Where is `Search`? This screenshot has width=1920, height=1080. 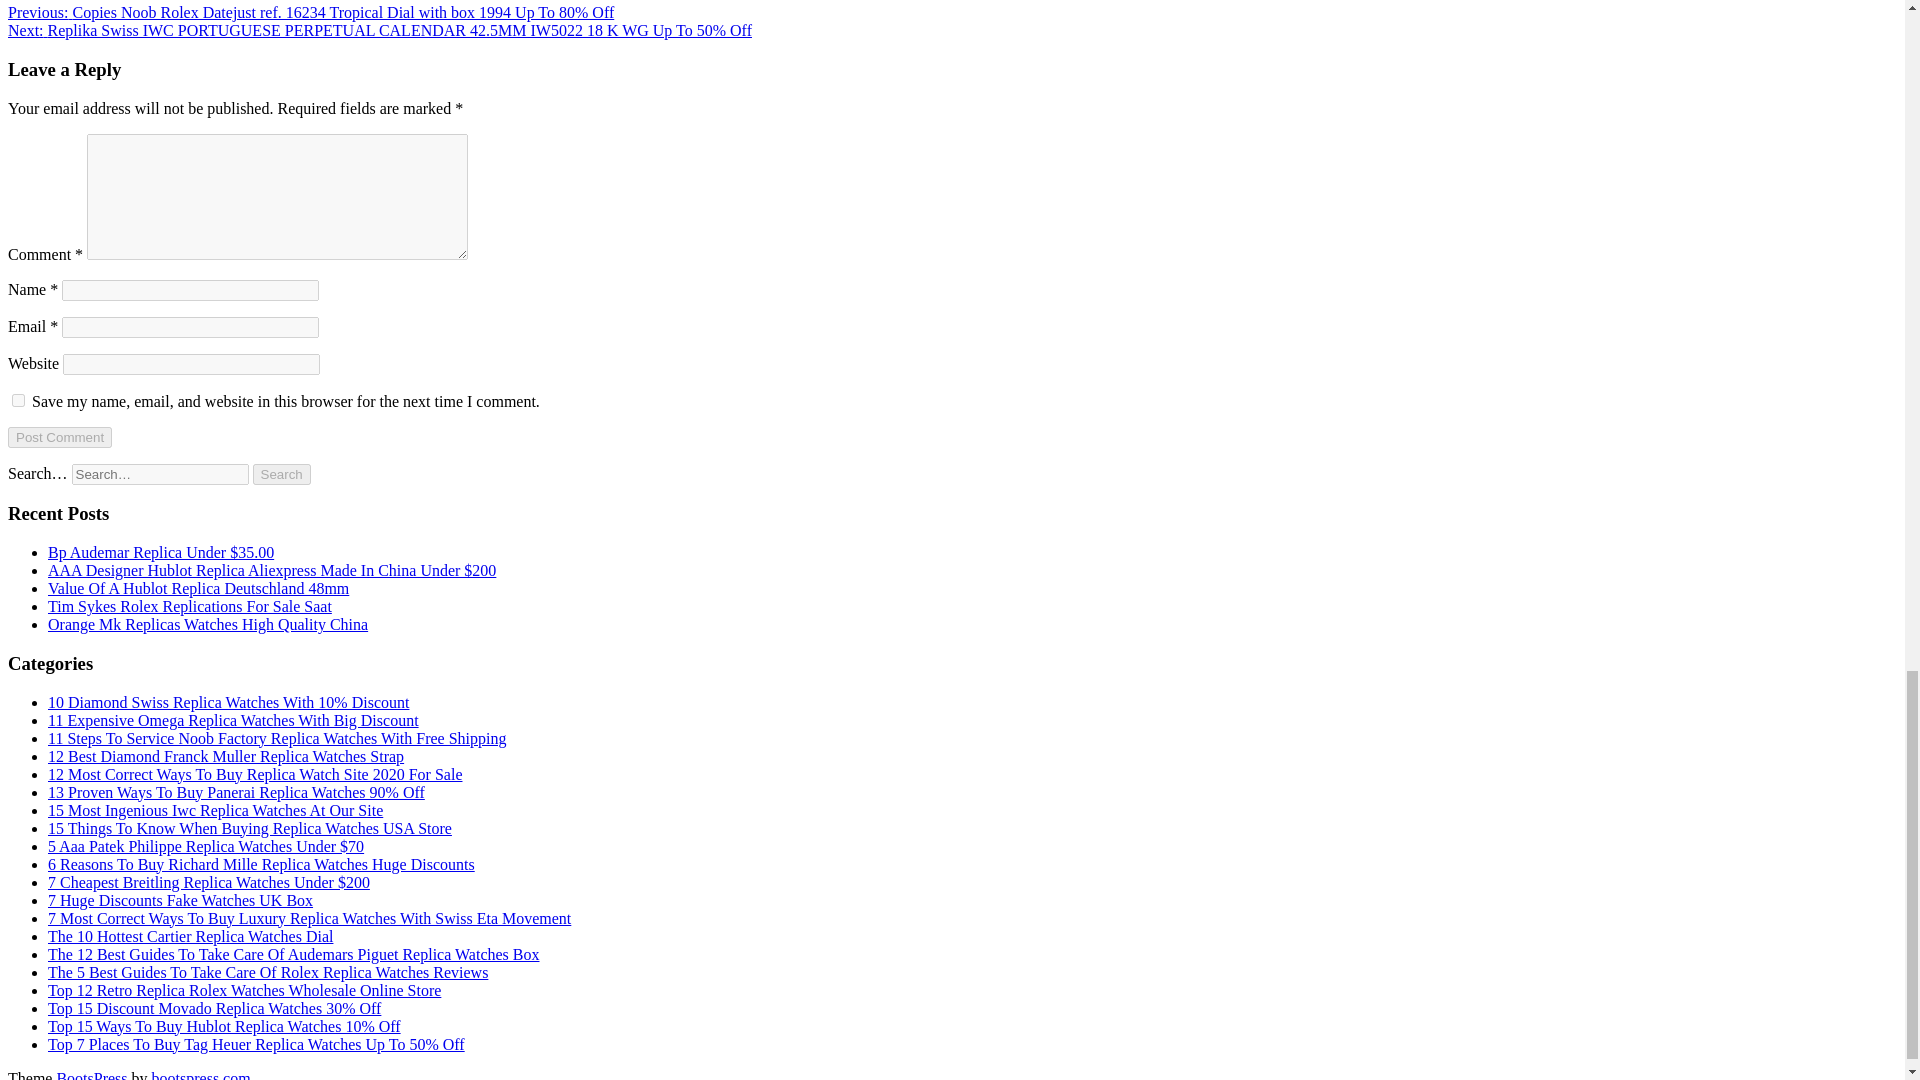 Search is located at coordinates (282, 474).